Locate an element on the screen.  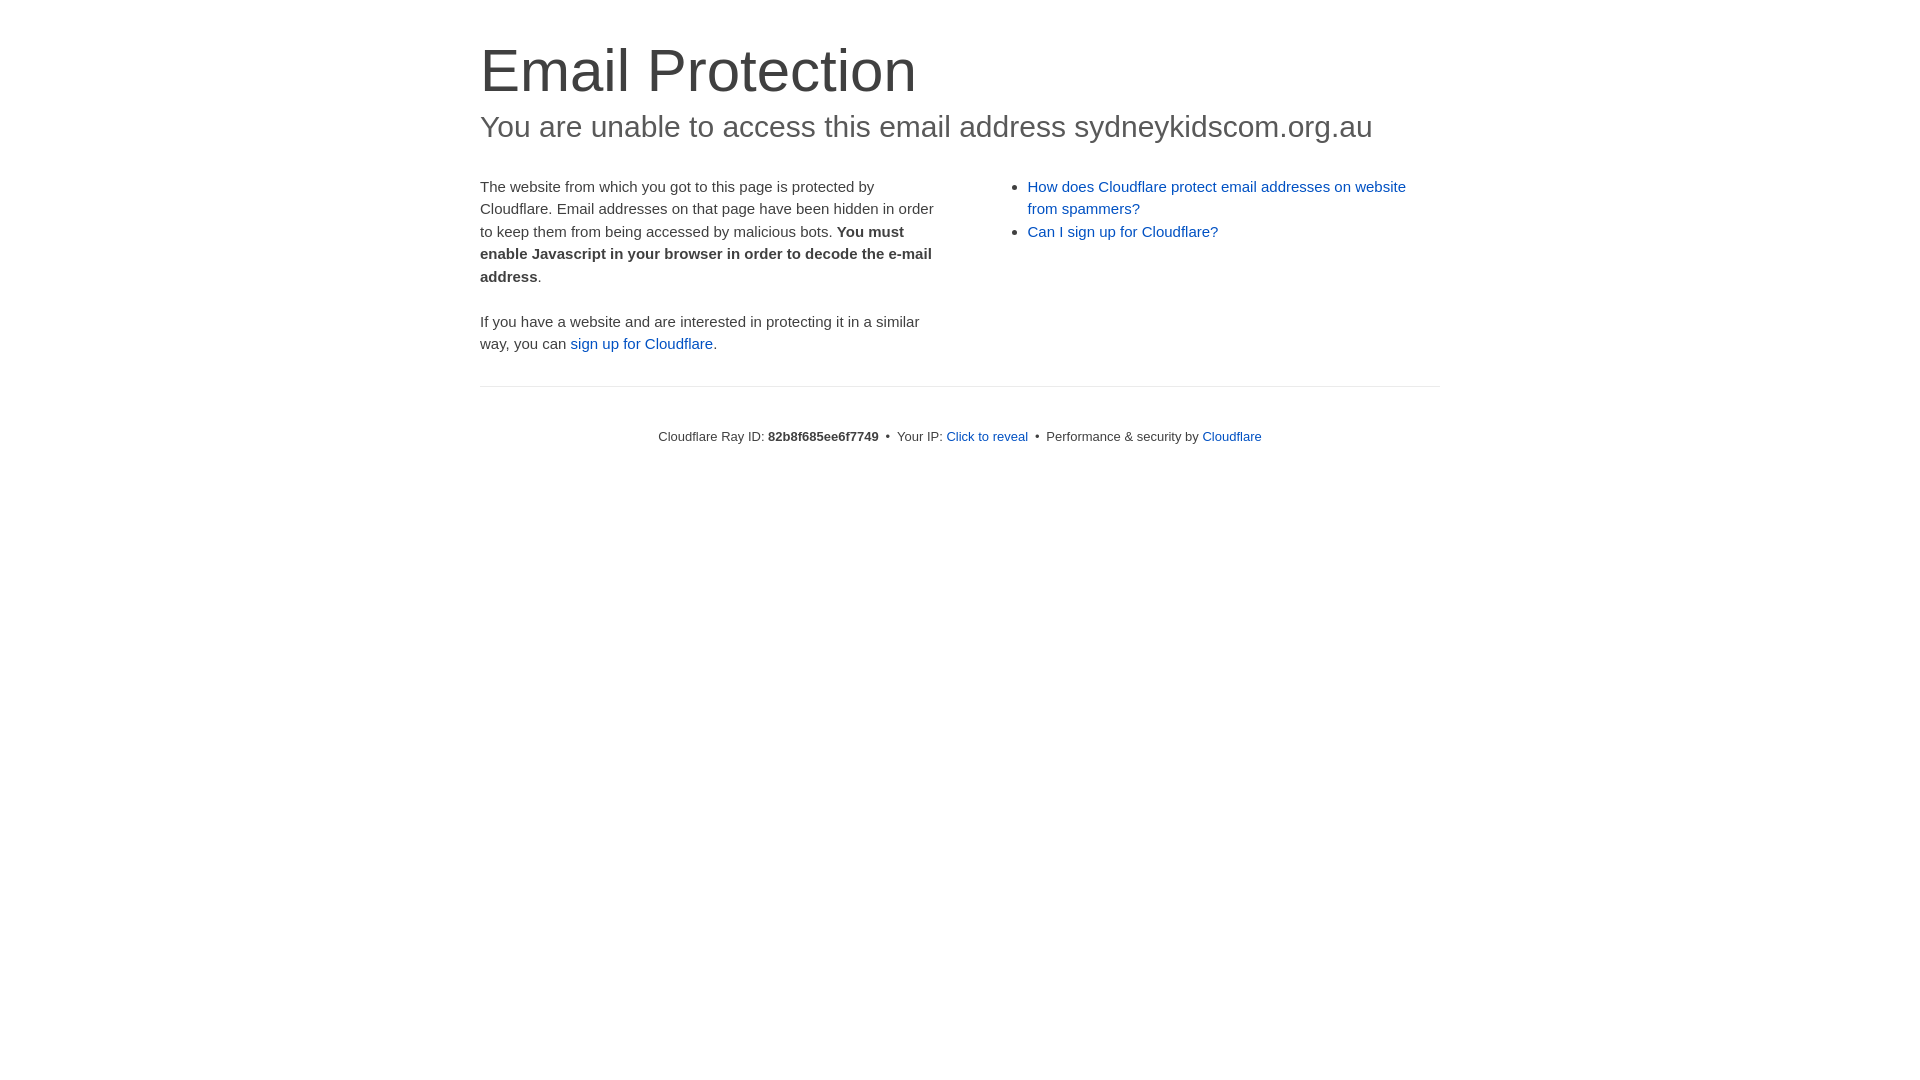
Can I sign up for Cloudflare? is located at coordinates (1124, 232).